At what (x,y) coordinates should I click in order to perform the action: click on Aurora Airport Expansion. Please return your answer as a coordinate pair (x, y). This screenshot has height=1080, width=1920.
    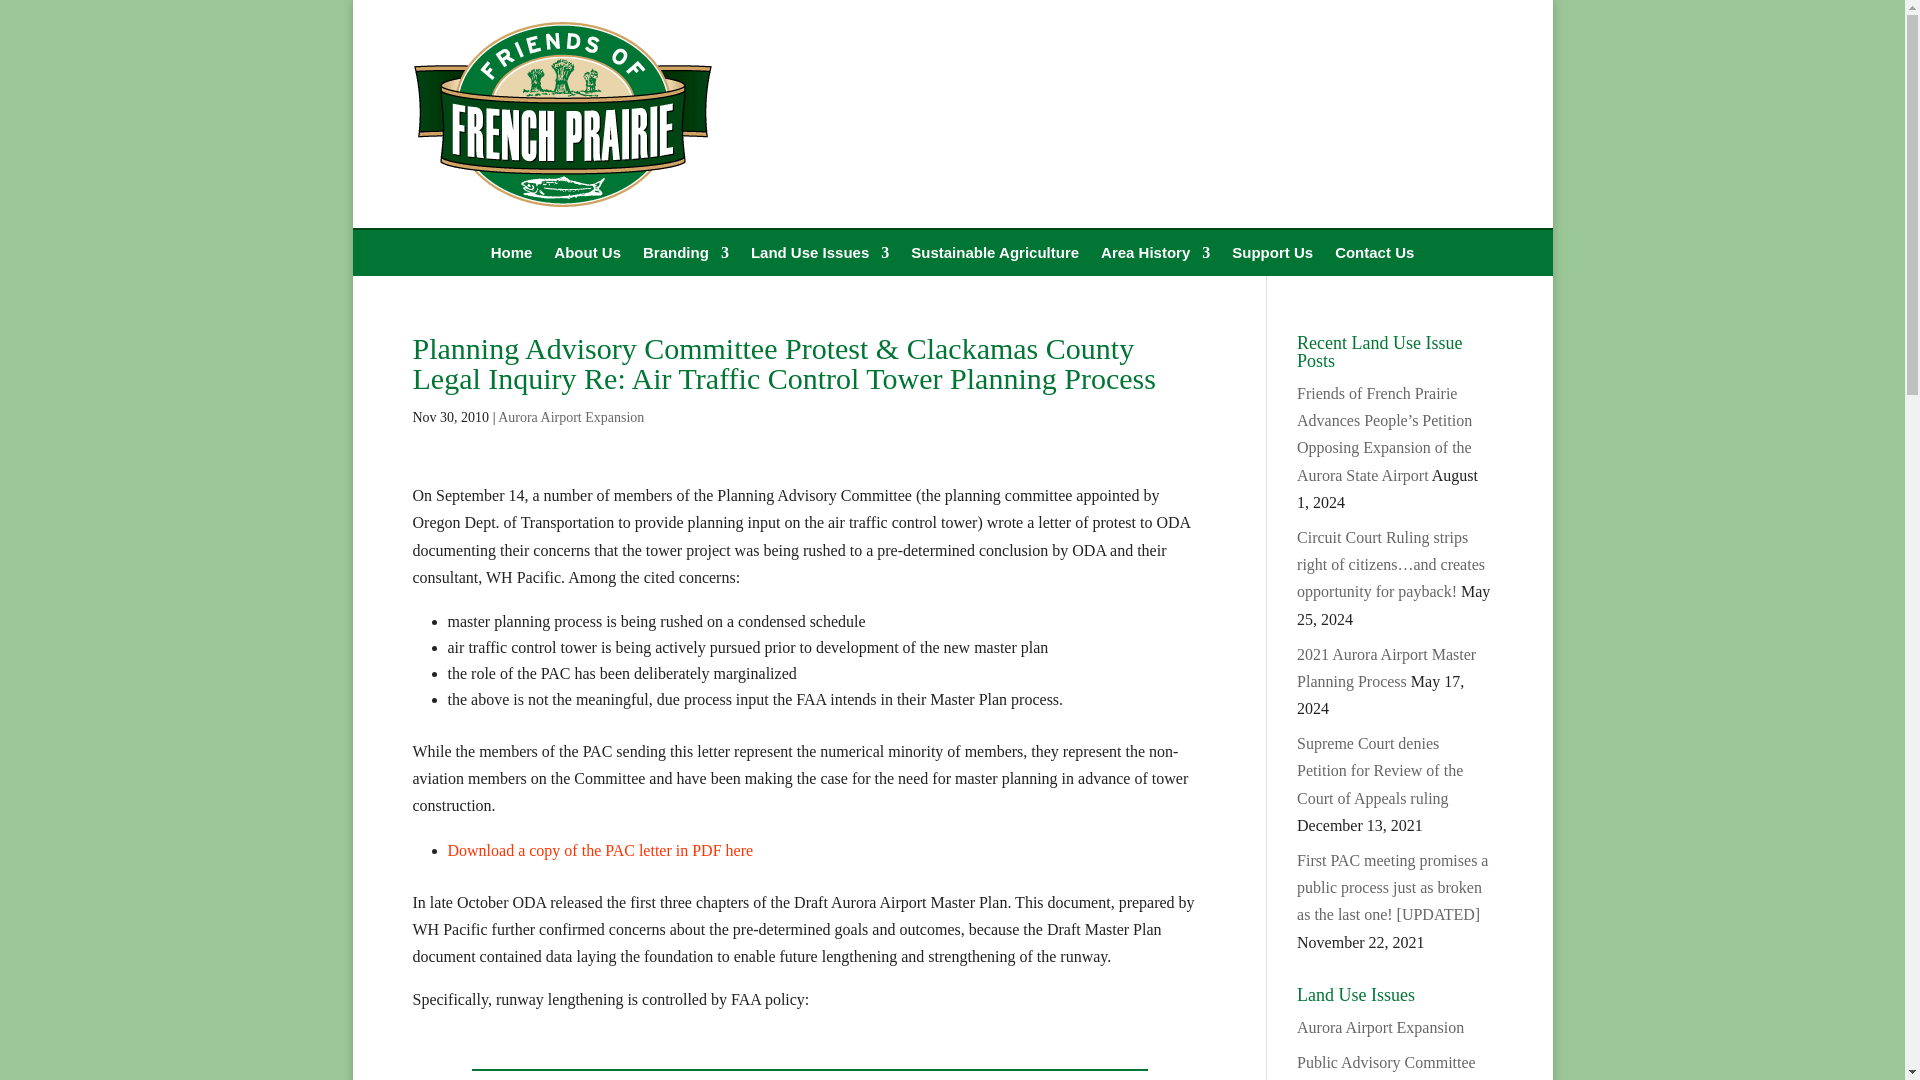
    Looking at the image, I should click on (570, 418).